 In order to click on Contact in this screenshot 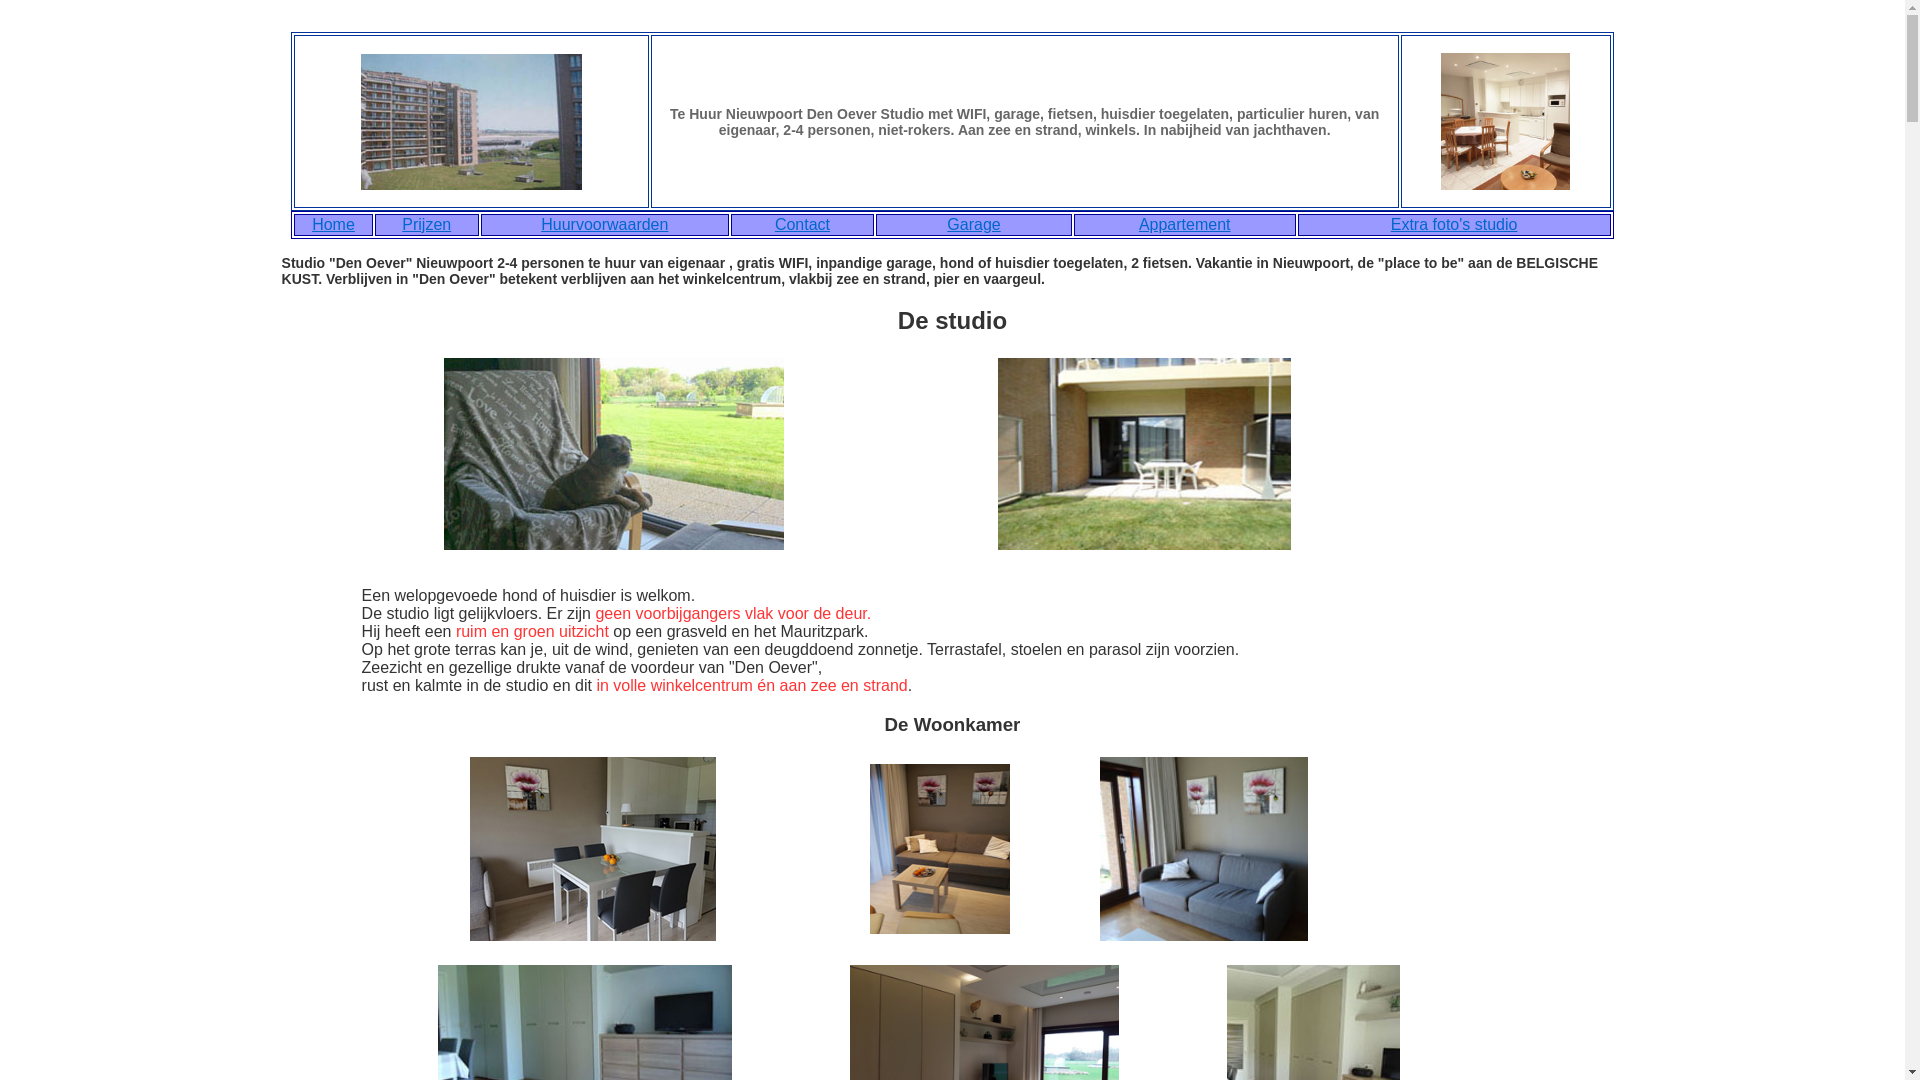, I will do `click(802, 224)`.